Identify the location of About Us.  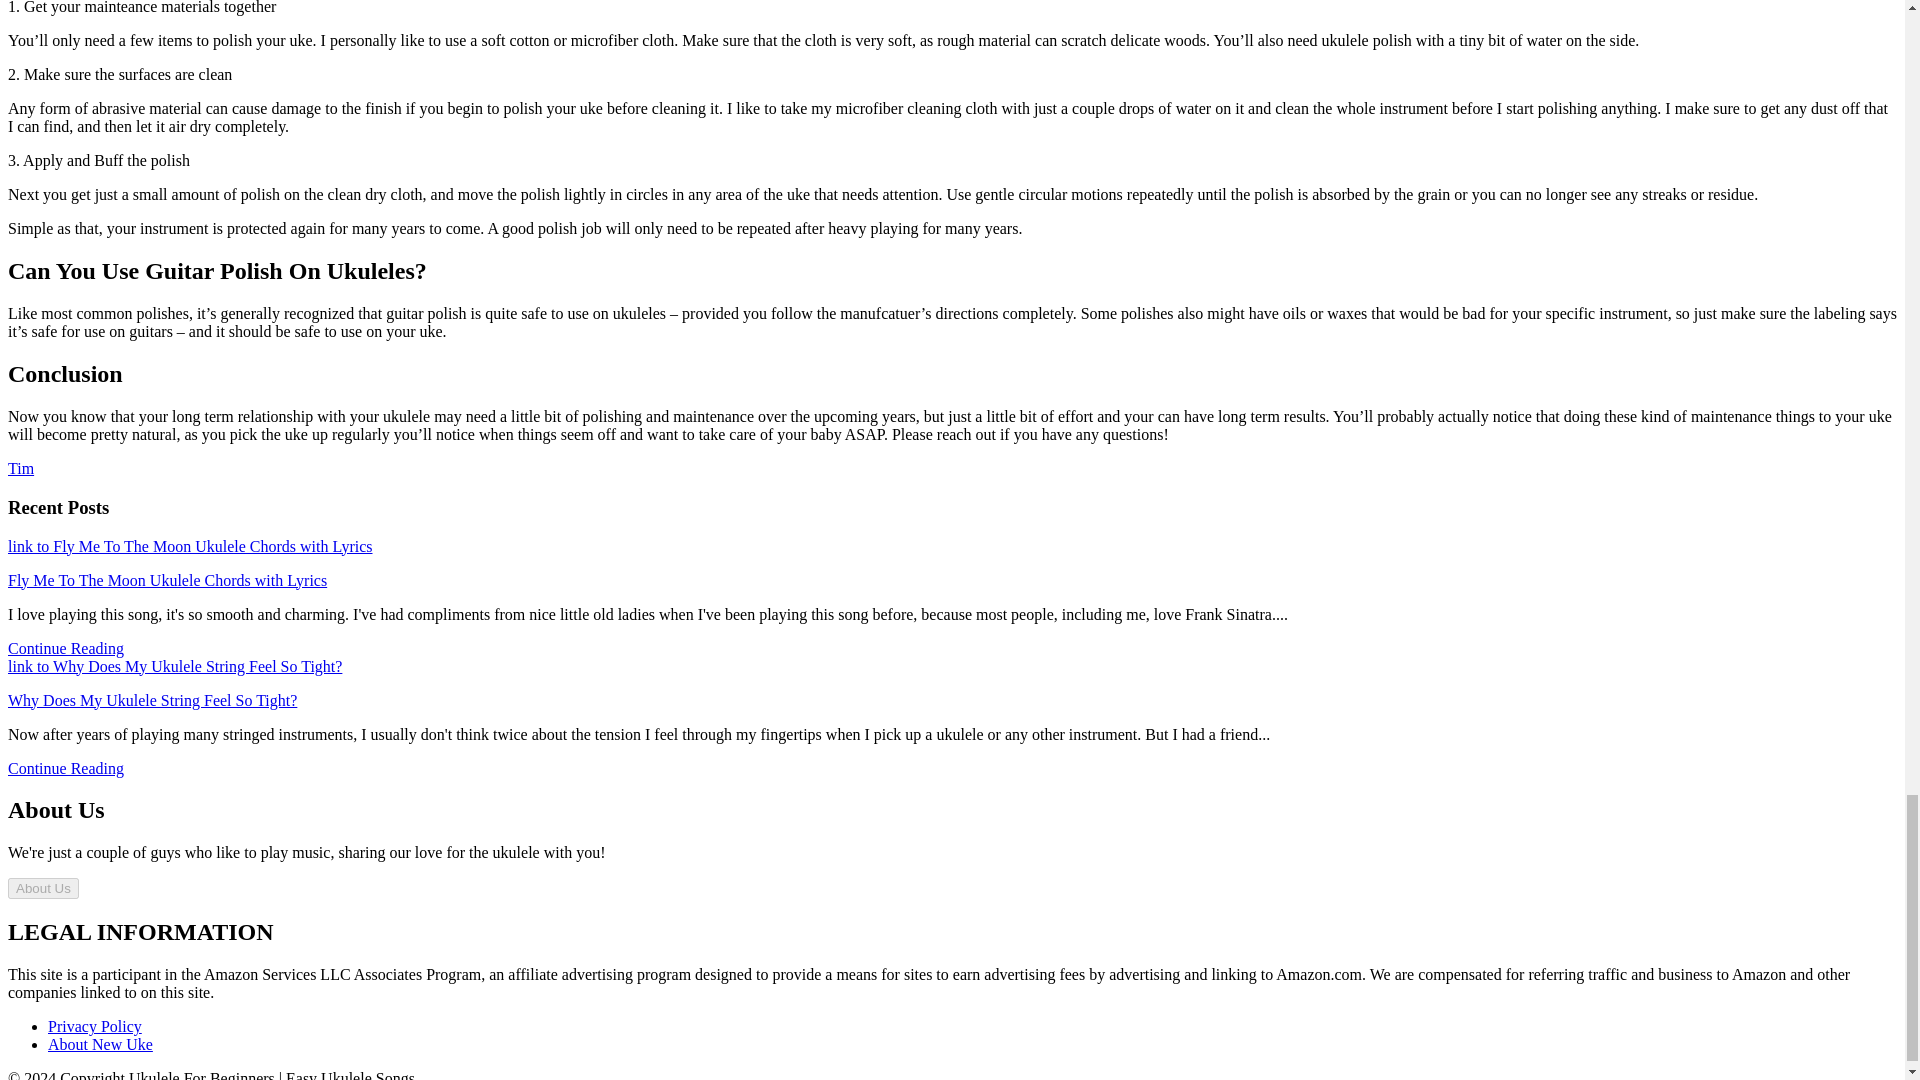
(42, 888).